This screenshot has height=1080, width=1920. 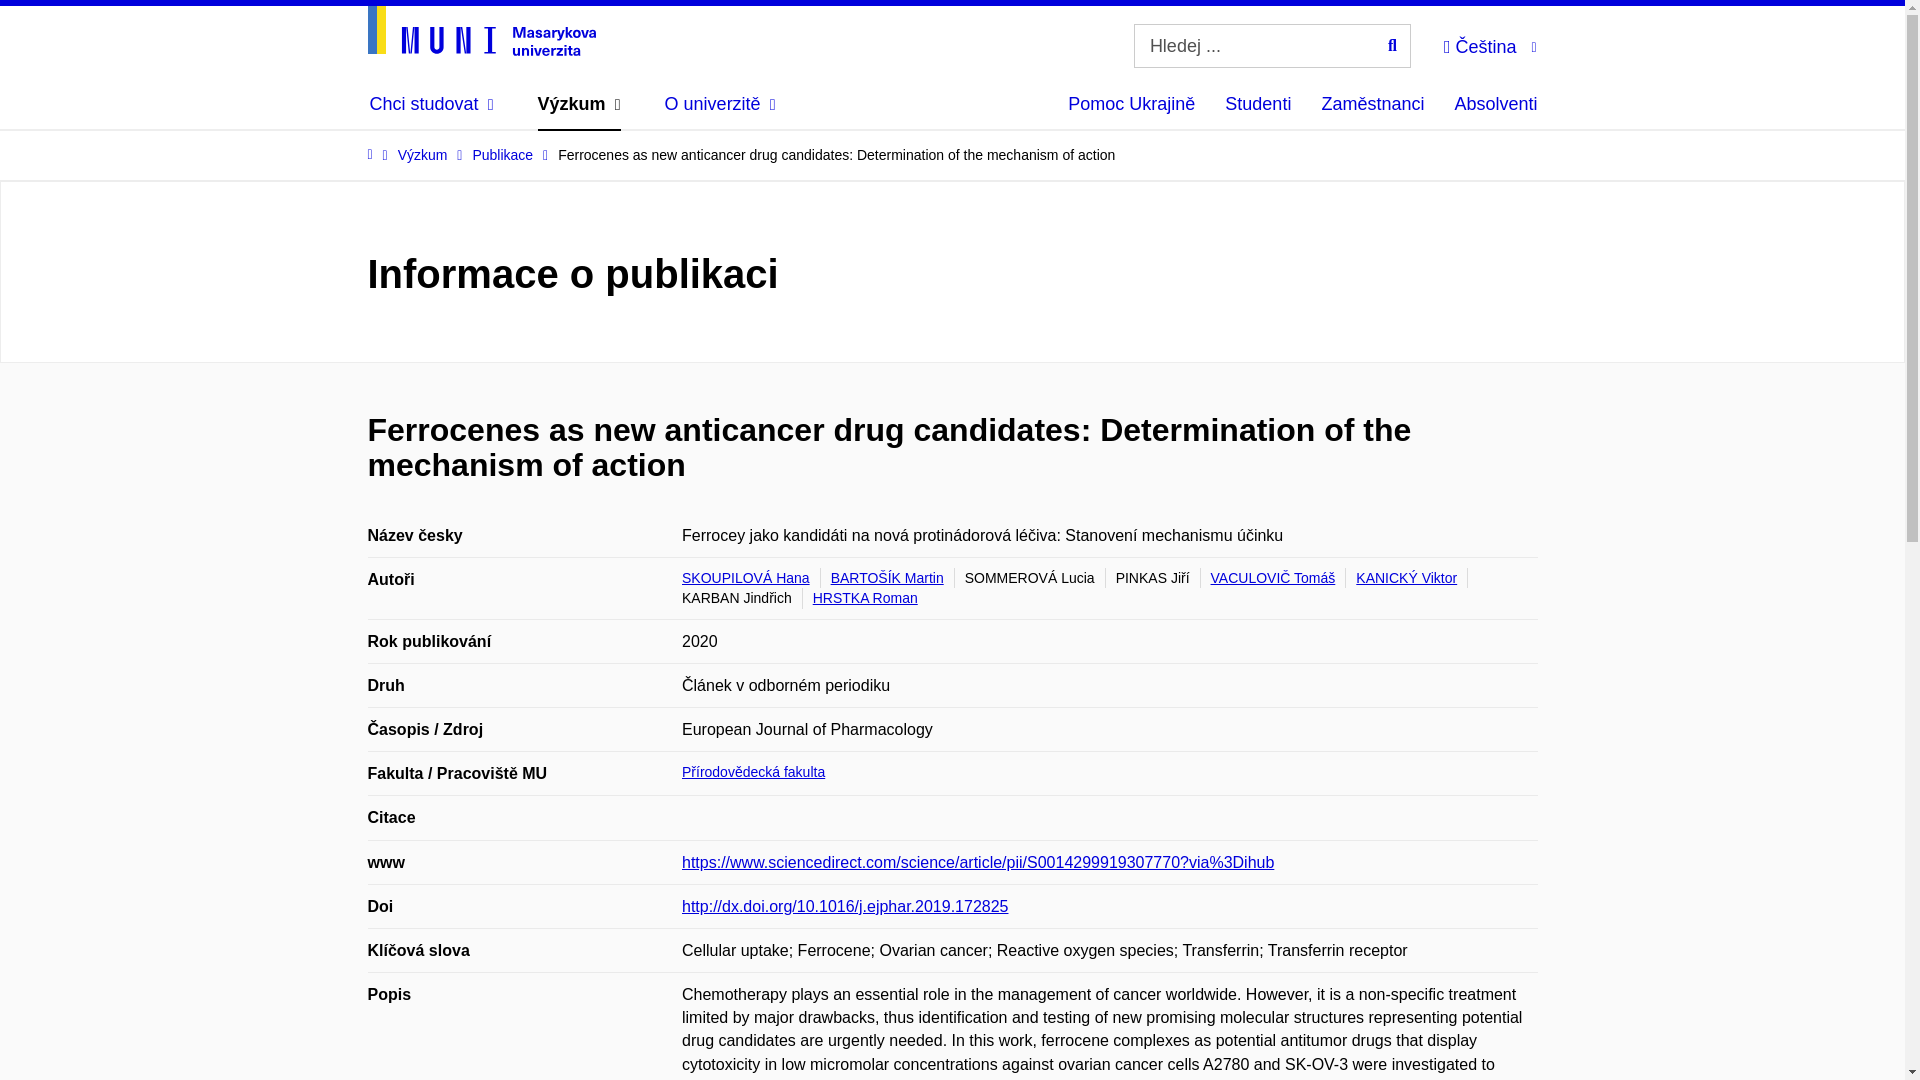 What do you see at coordinates (482, 31) in the screenshot?
I see `Homepage webu` at bounding box center [482, 31].